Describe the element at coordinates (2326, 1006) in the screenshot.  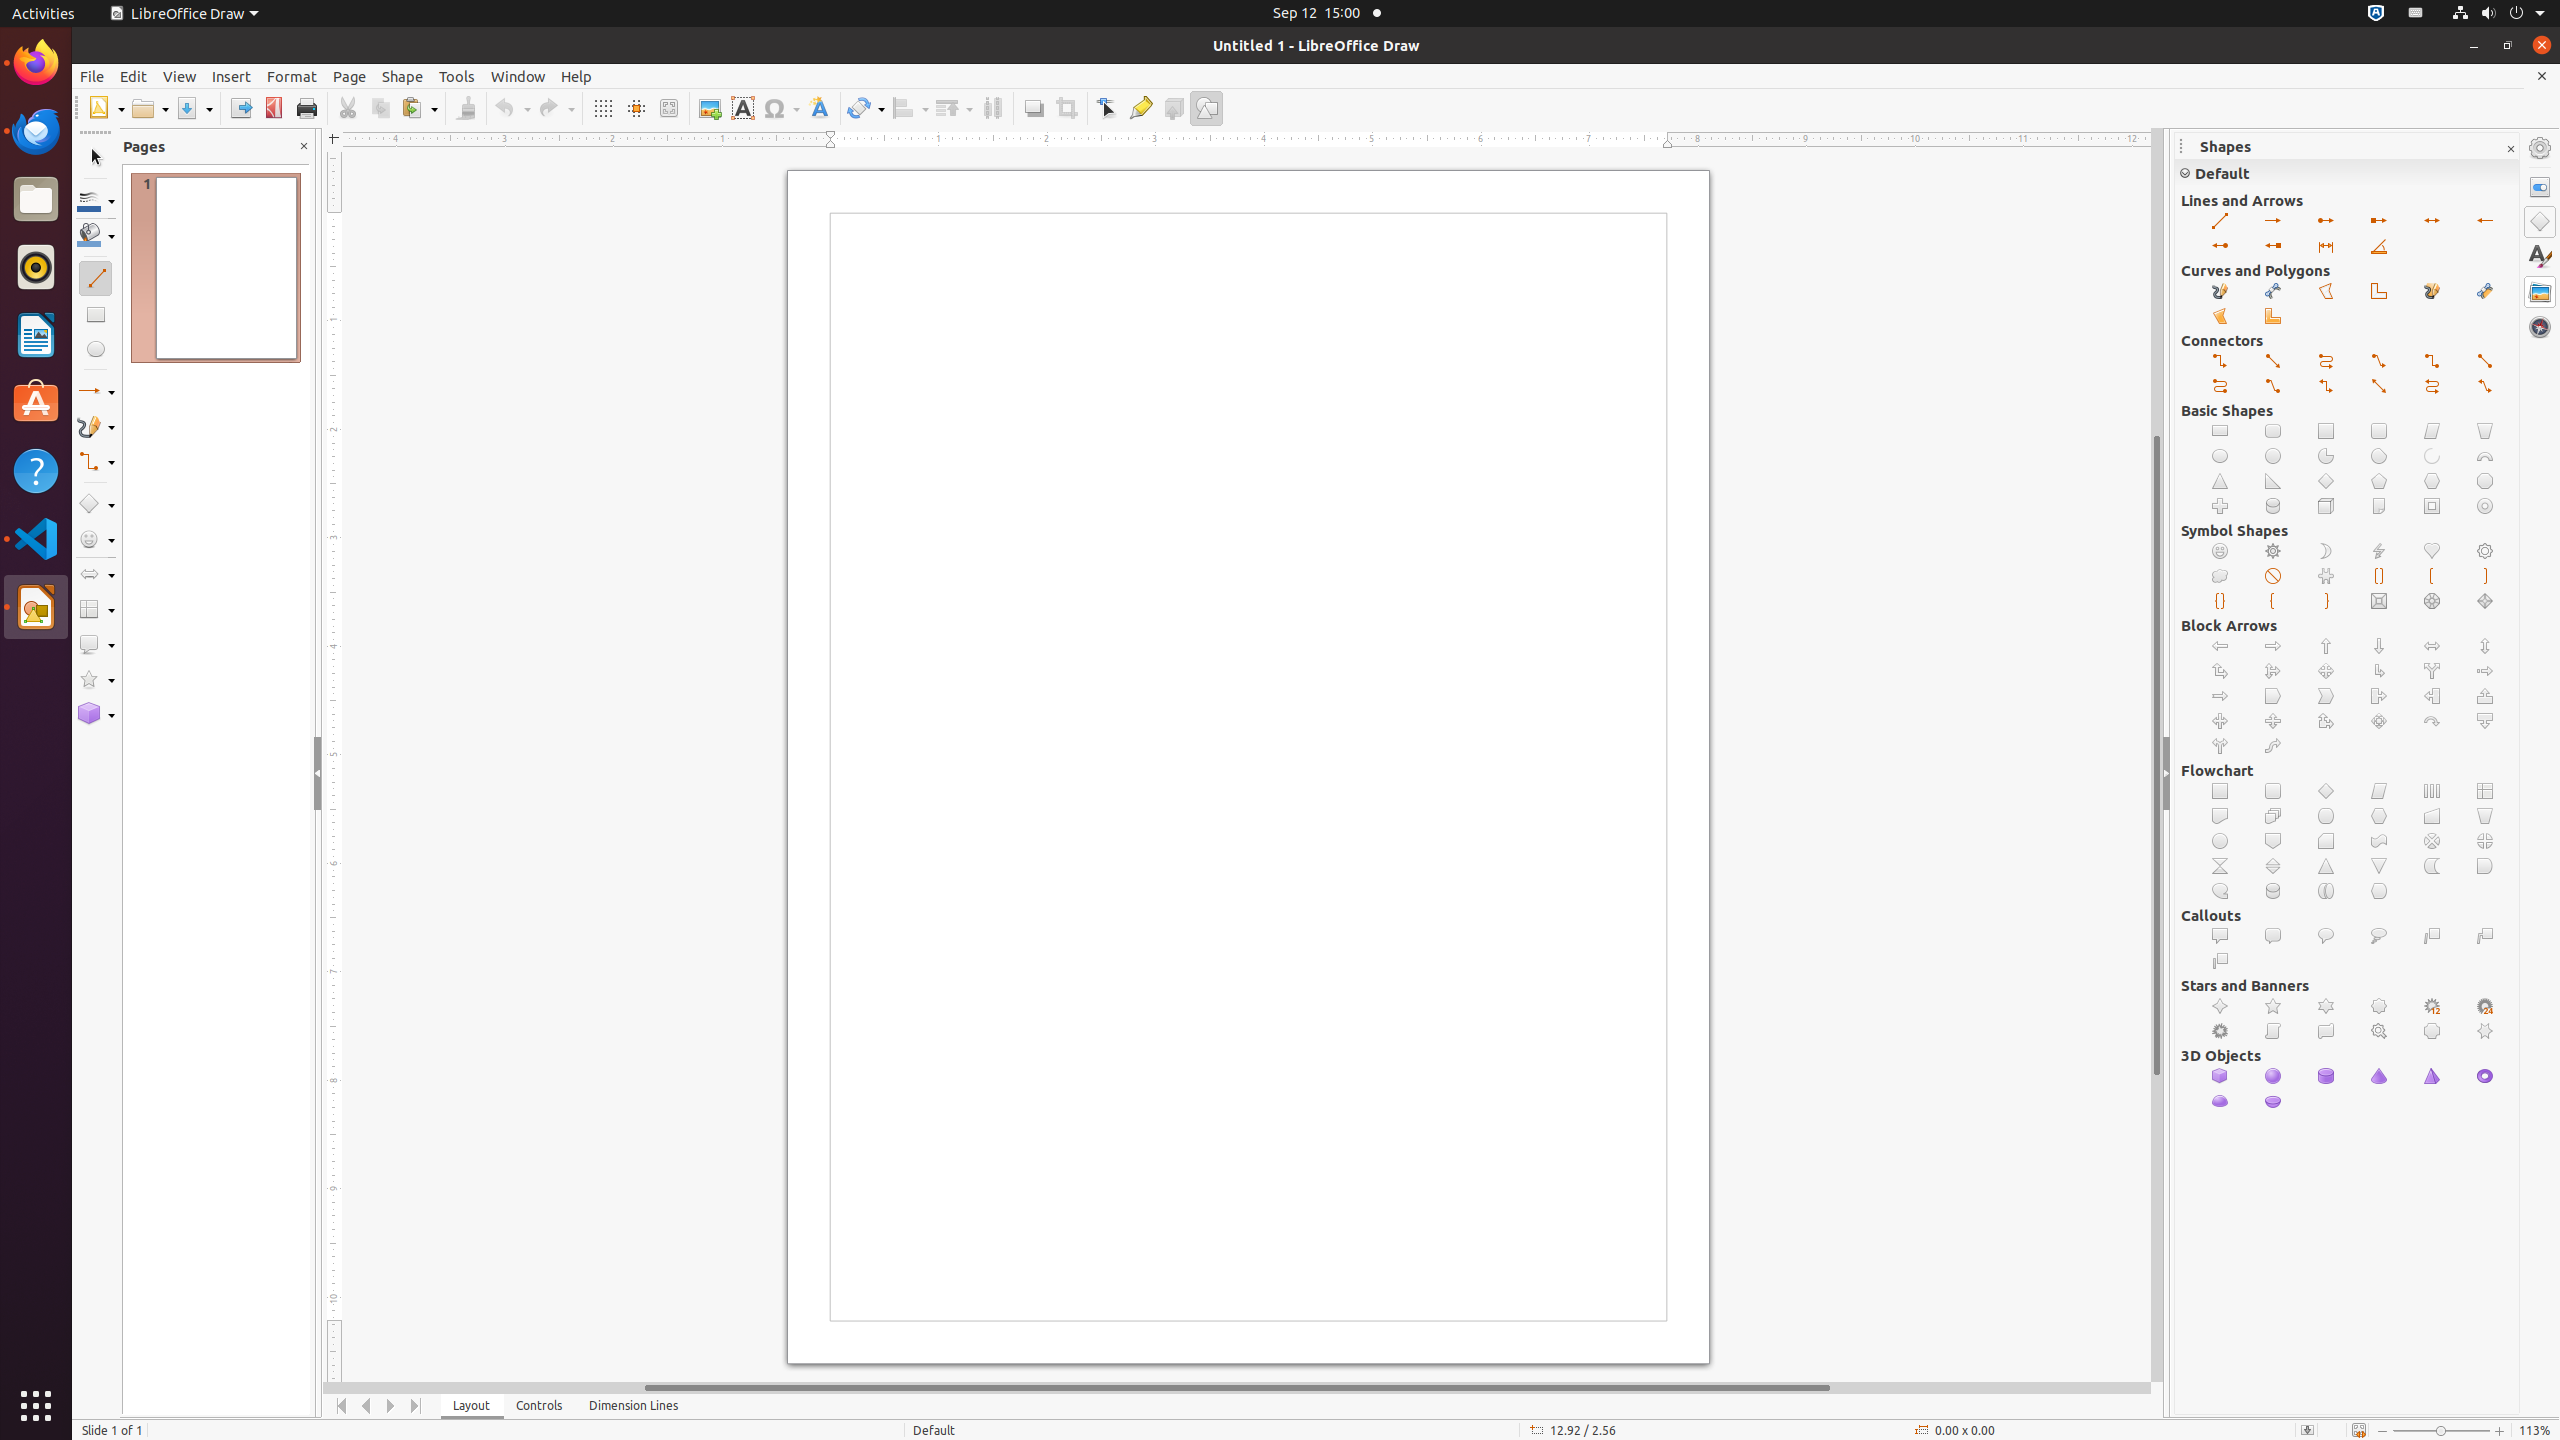
I see `6-Point Star` at that location.